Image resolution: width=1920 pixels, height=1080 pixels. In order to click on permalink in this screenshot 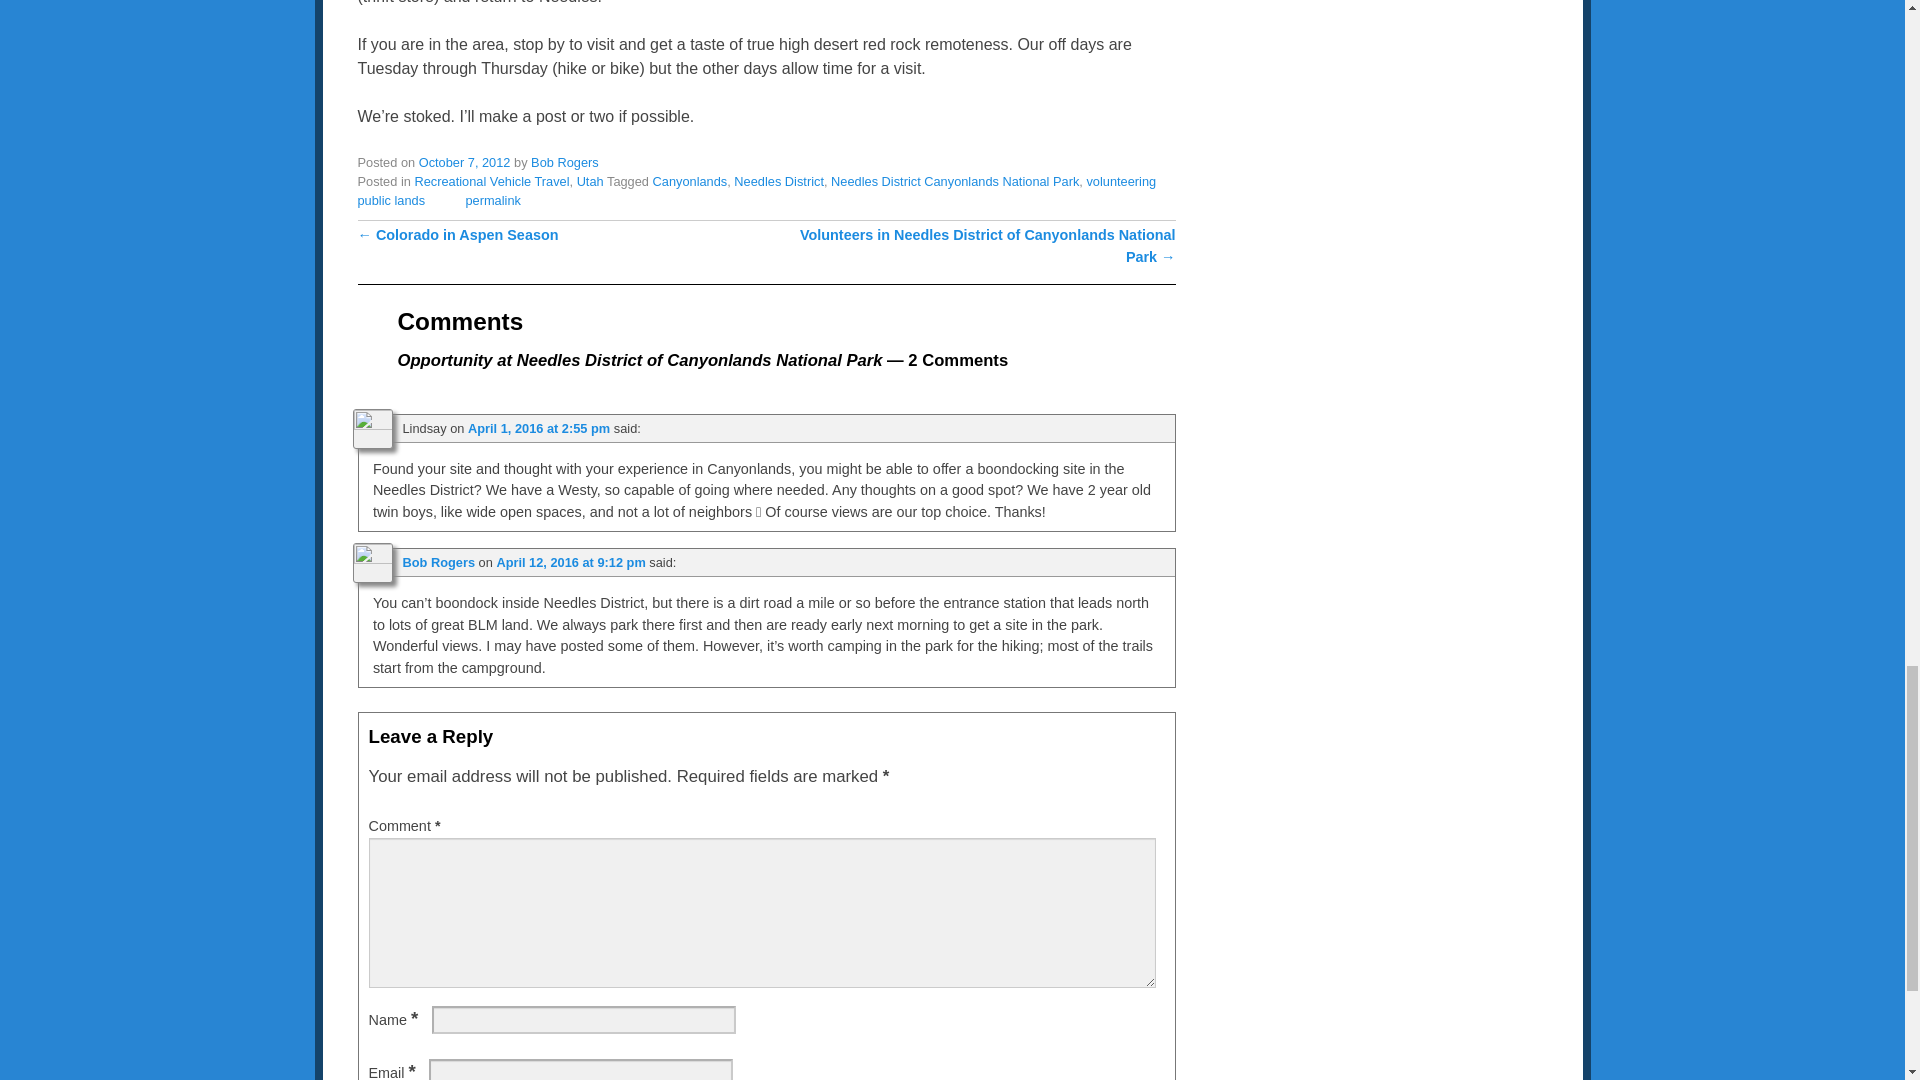, I will do `click(492, 200)`.